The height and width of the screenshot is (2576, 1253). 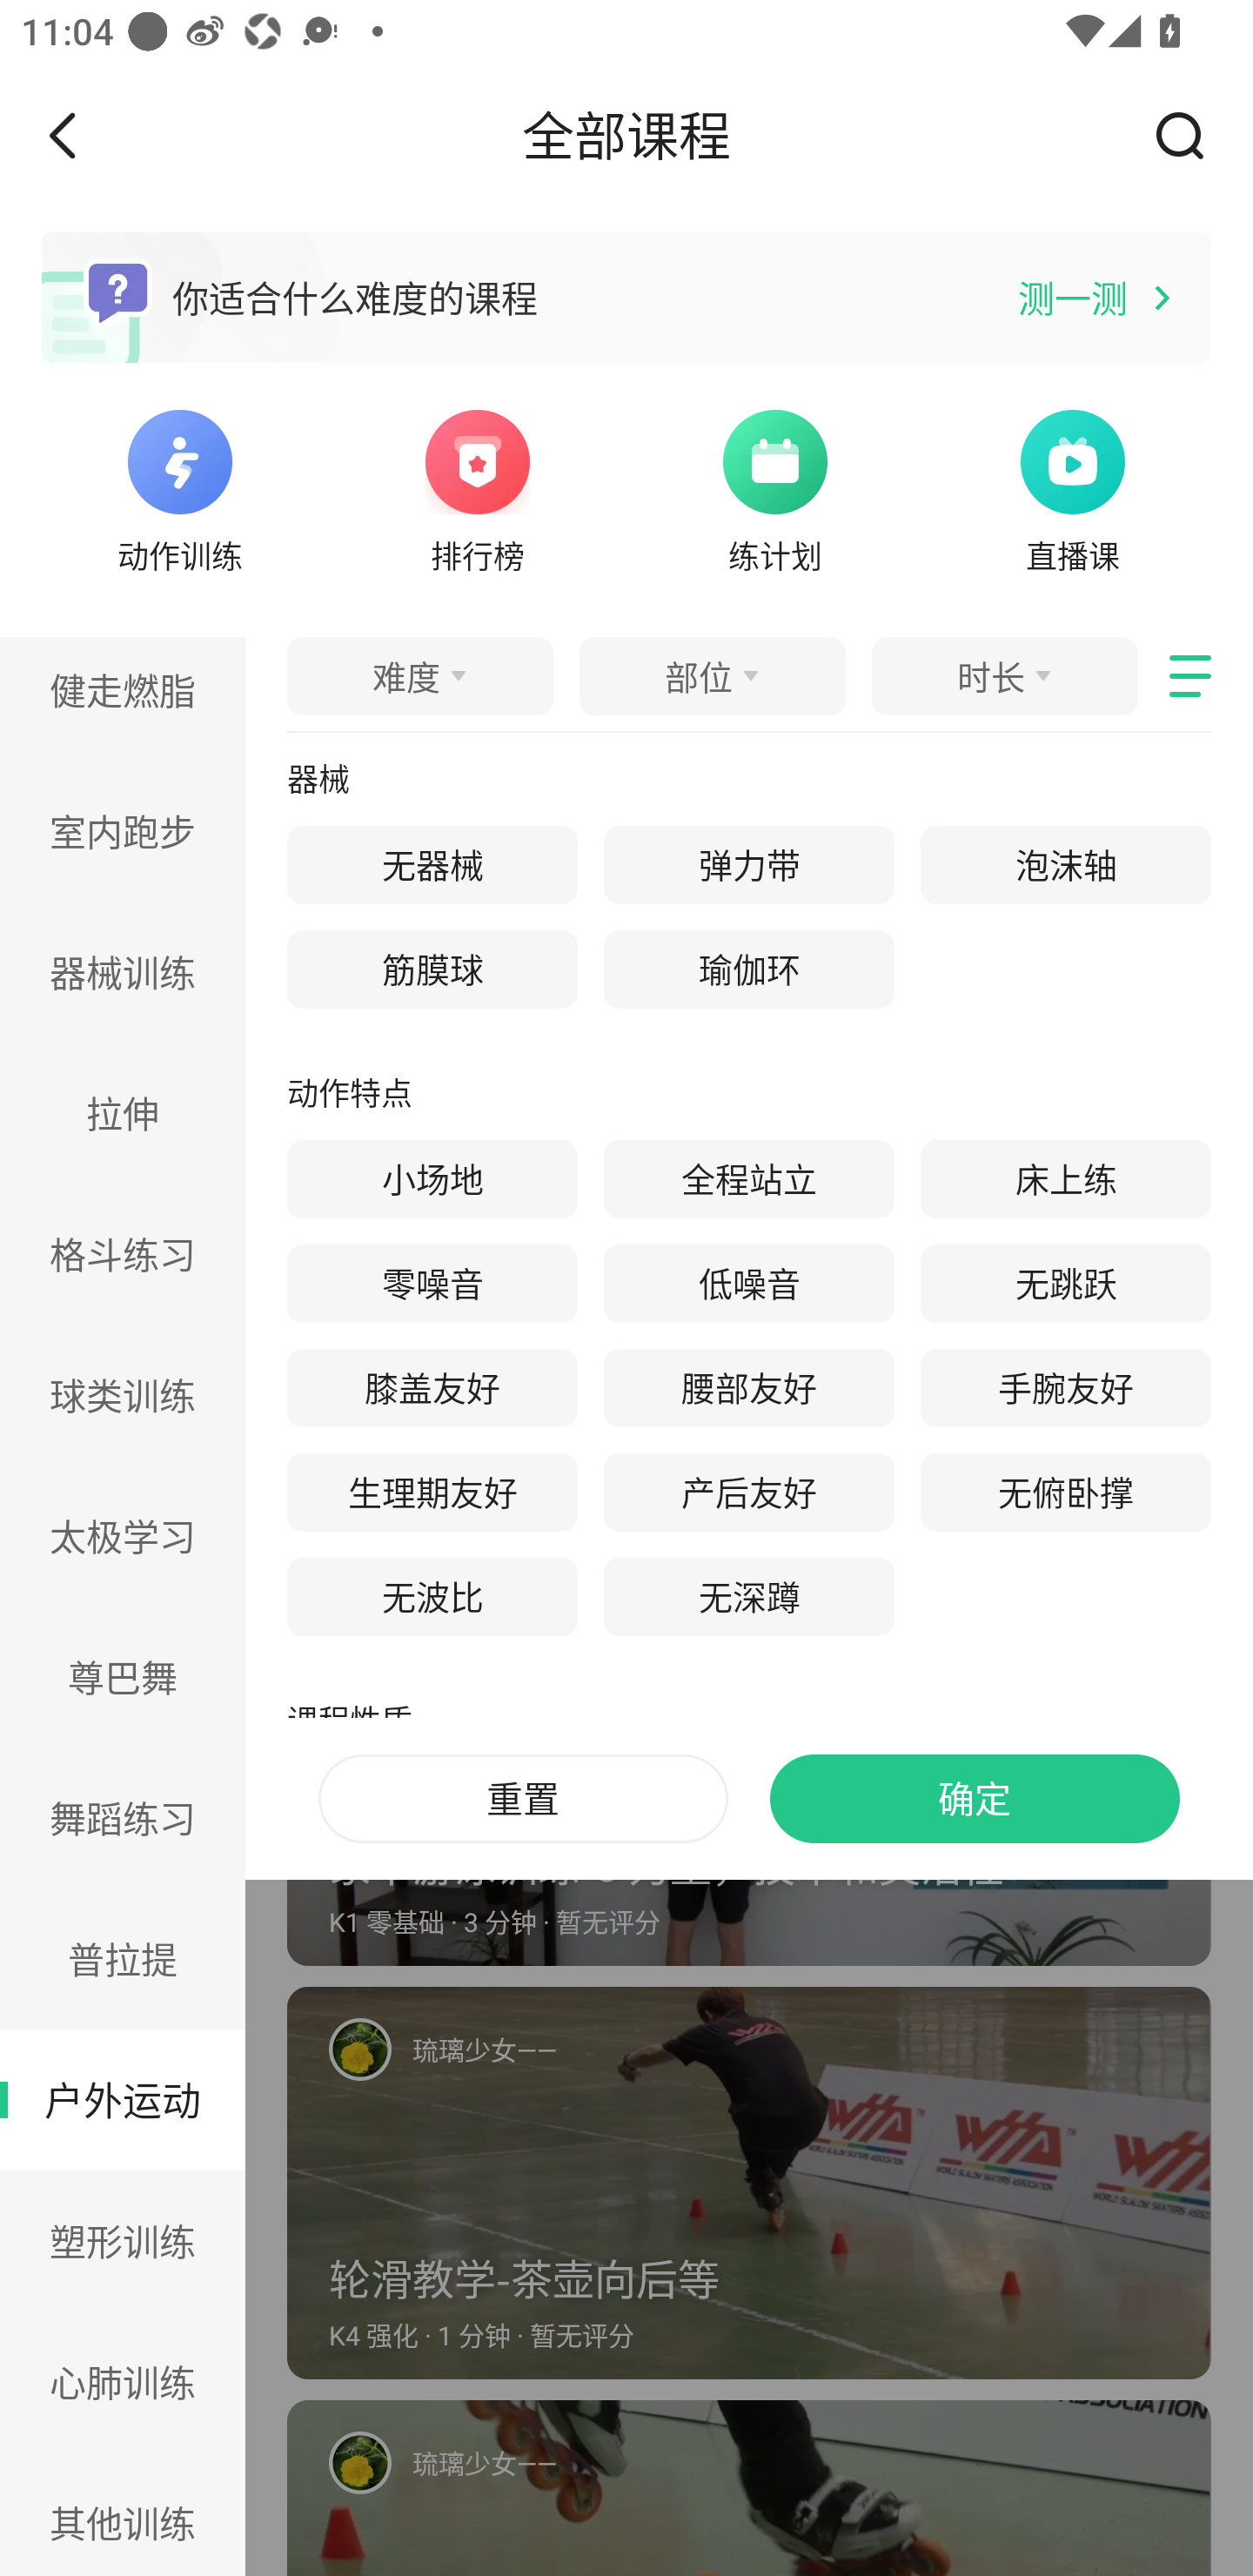 What do you see at coordinates (419, 675) in the screenshot?
I see `难度` at bounding box center [419, 675].